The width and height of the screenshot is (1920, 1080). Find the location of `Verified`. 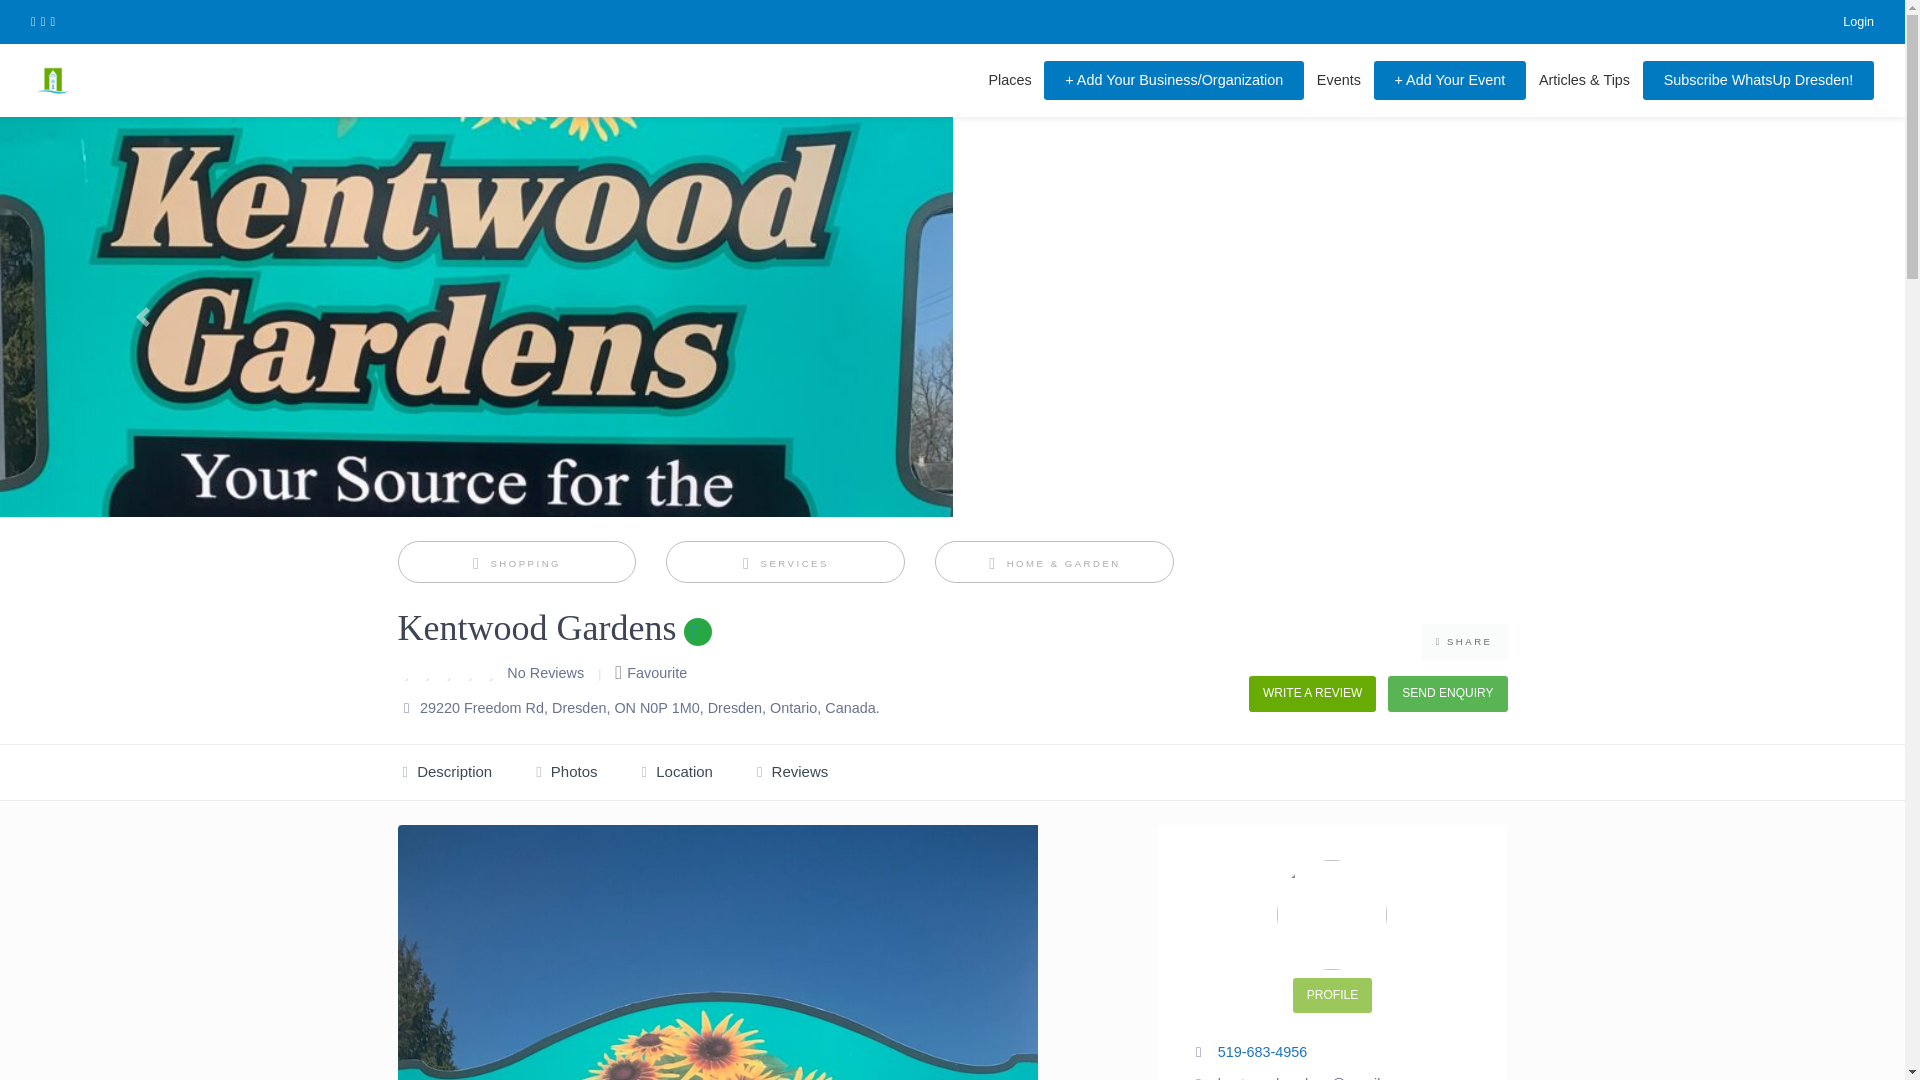

Verified is located at coordinates (698, 631).